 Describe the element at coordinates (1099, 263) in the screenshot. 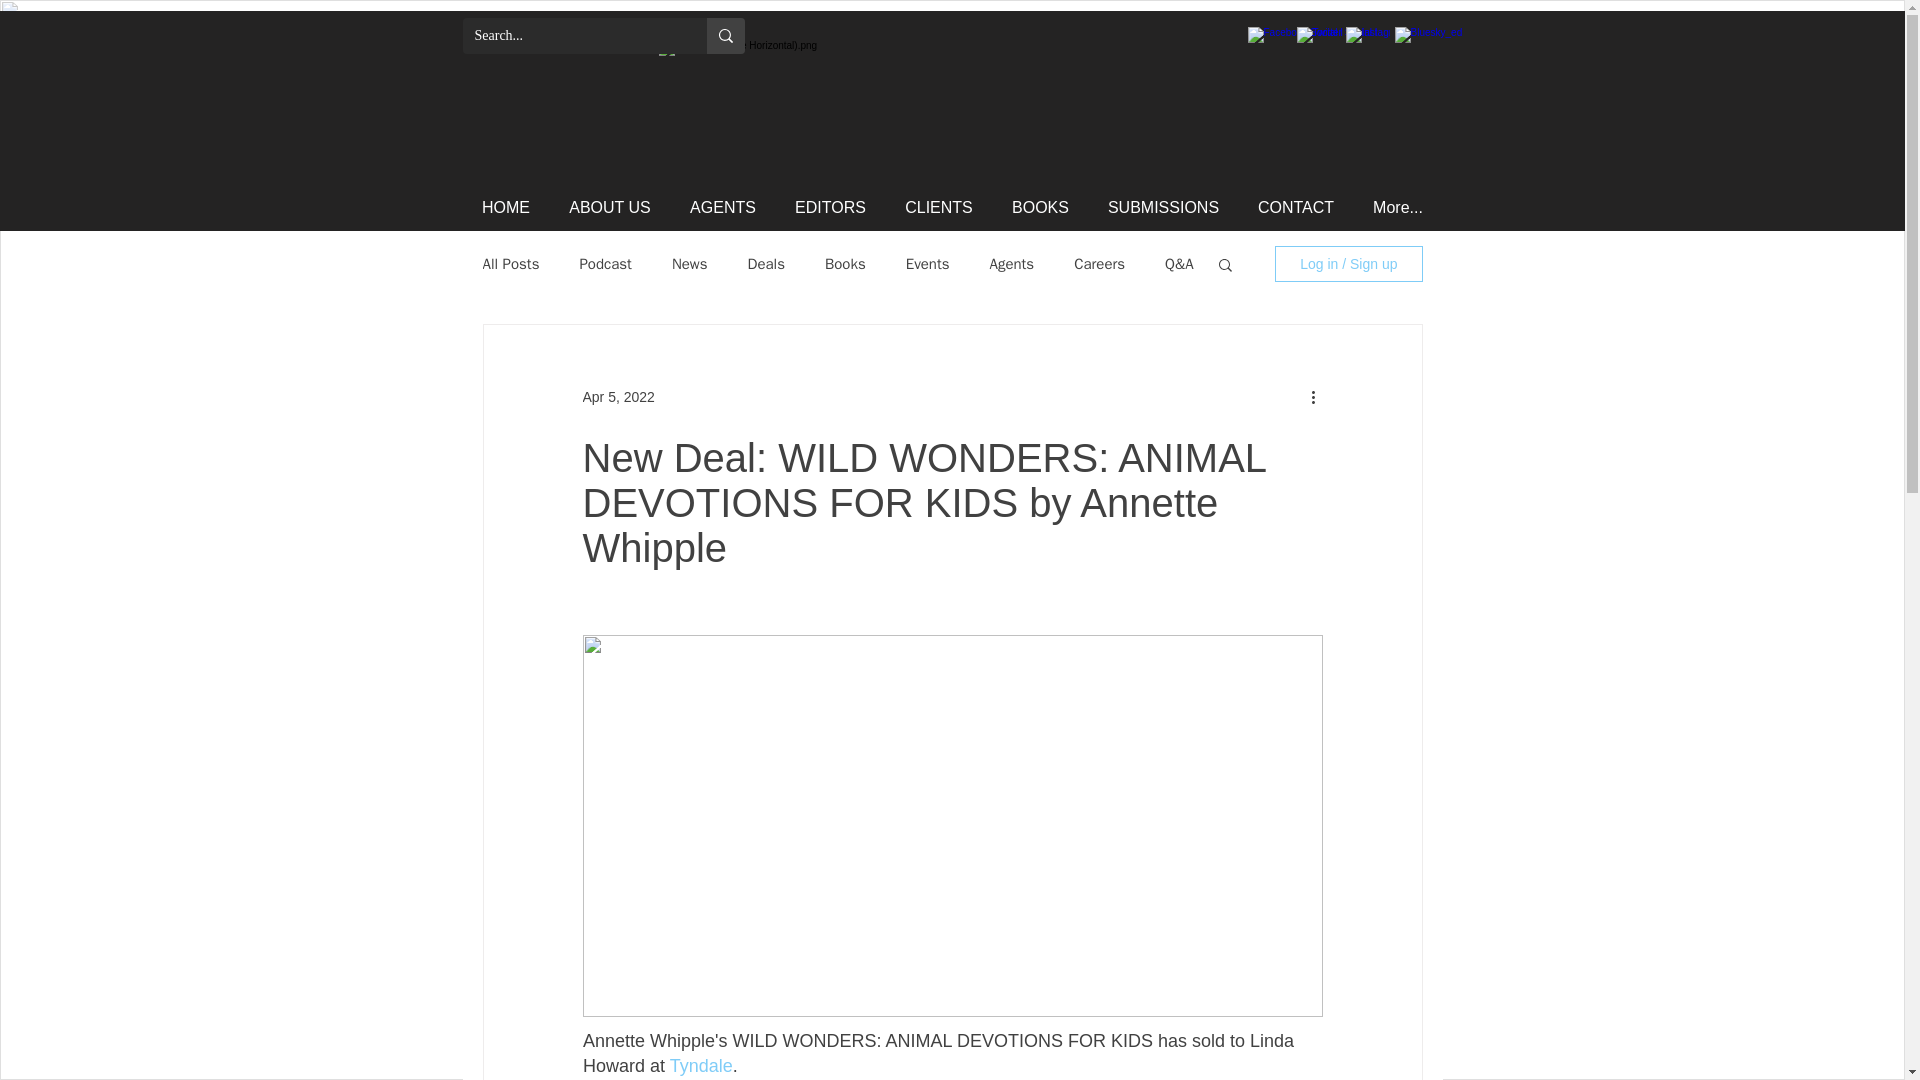

I see `Careers` at that location.